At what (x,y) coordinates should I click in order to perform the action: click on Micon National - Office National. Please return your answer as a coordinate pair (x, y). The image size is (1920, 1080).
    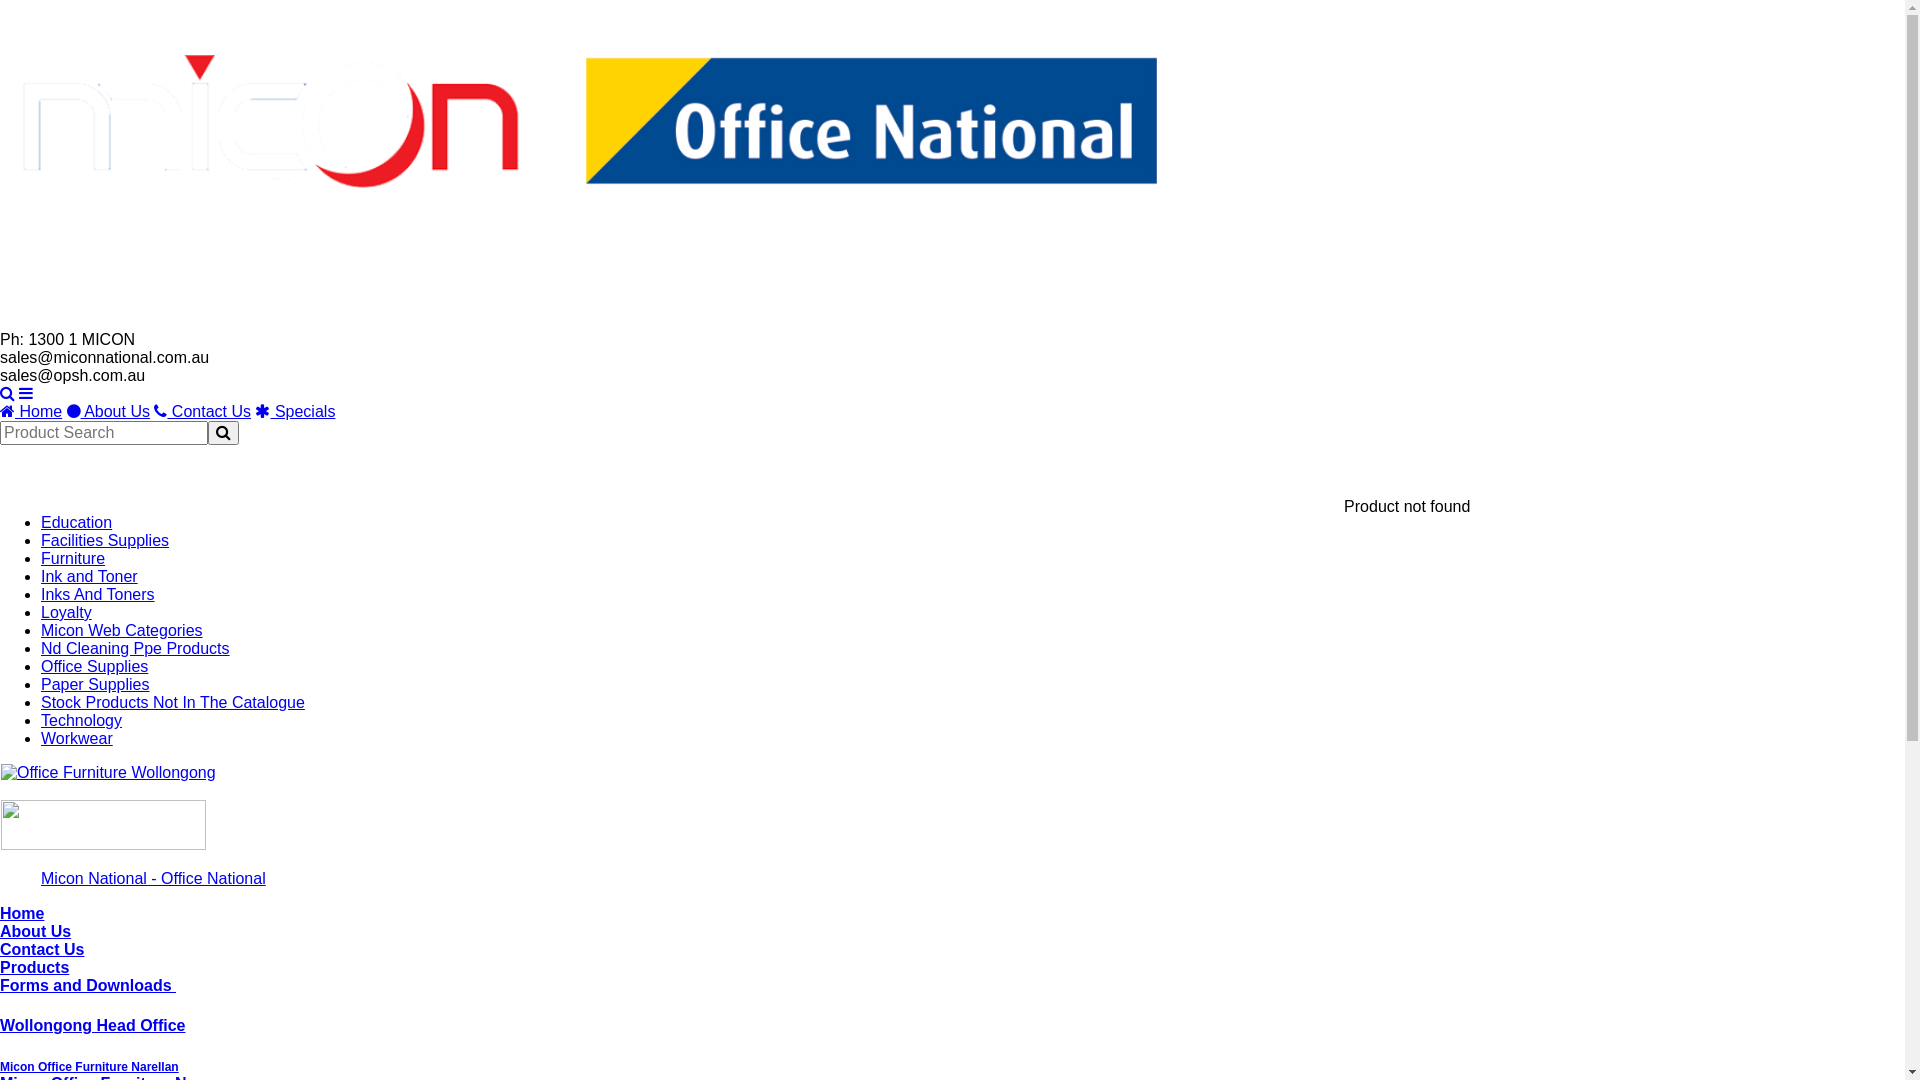
    Looking at the image, I should click on (154, 878).